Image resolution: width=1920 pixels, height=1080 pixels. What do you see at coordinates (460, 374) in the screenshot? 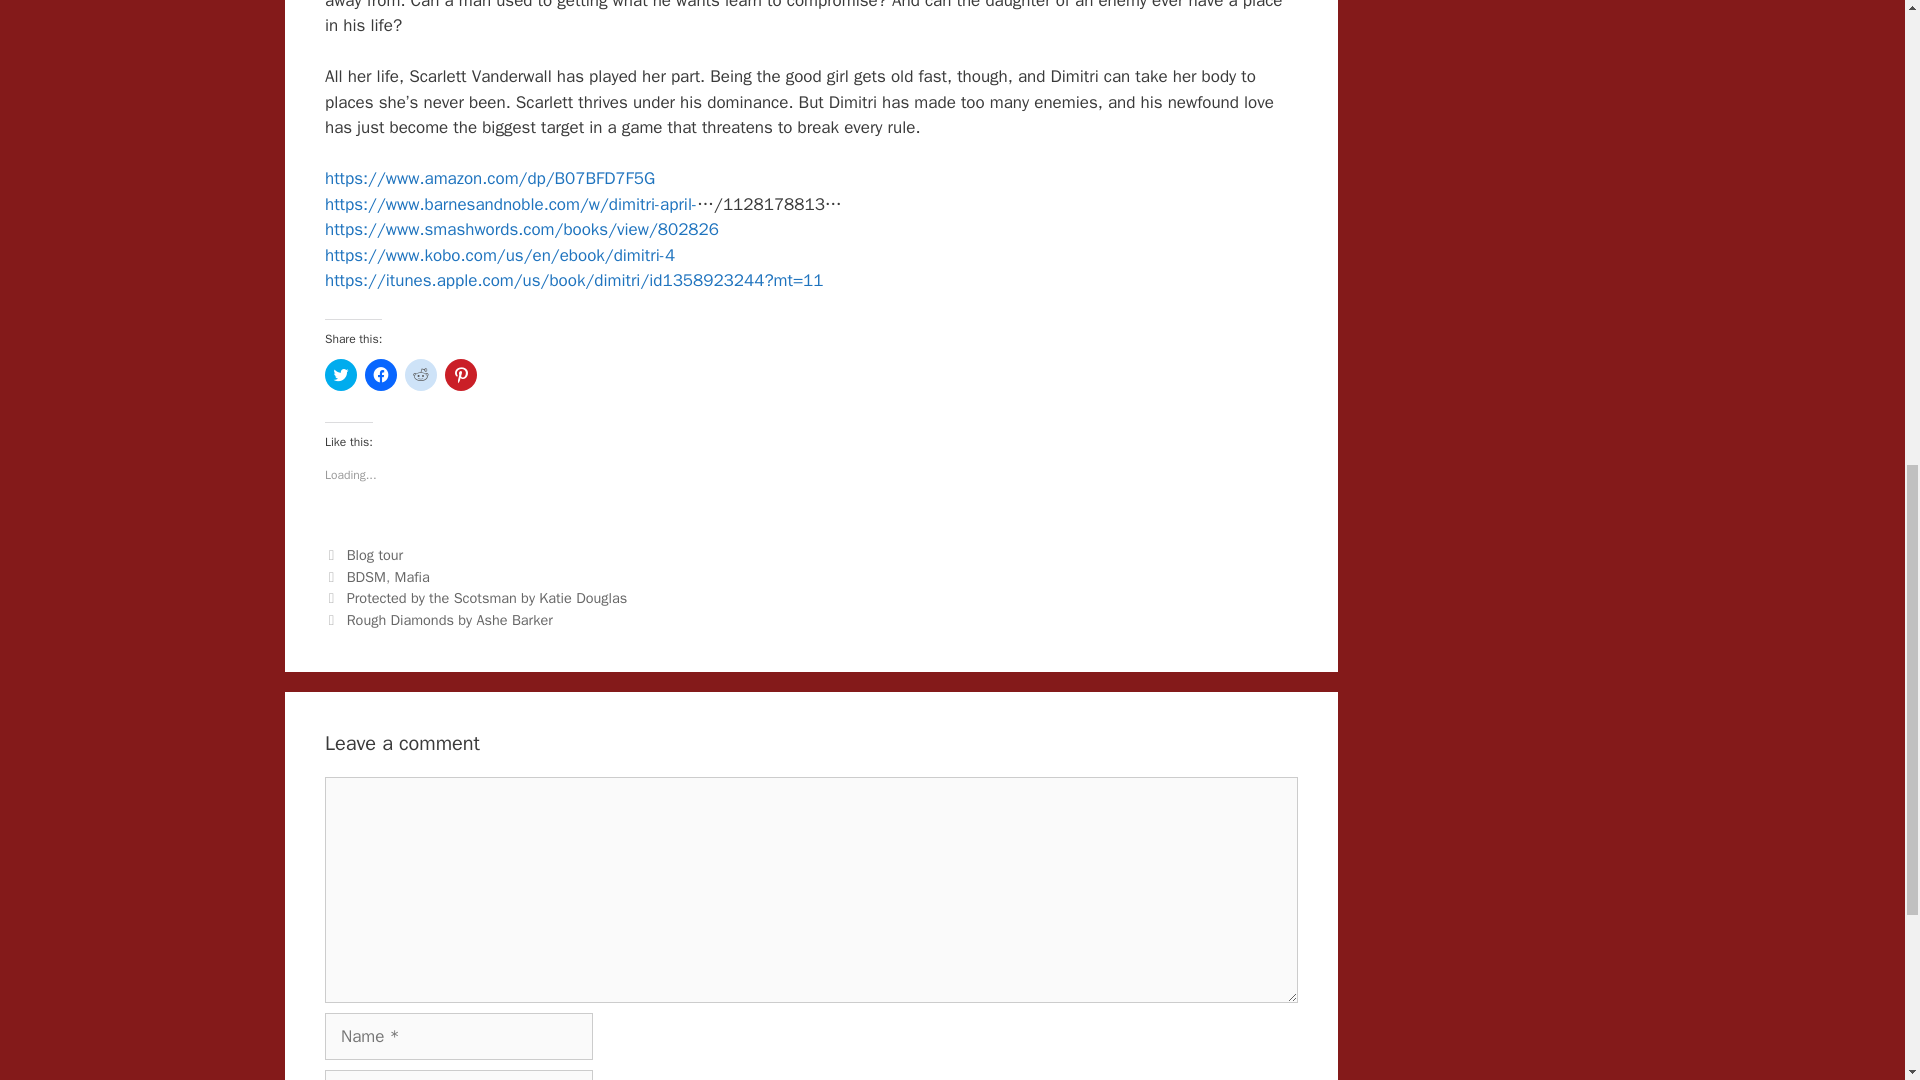
I see `Click to share on Pinterest` at bounding box center [460, 374].